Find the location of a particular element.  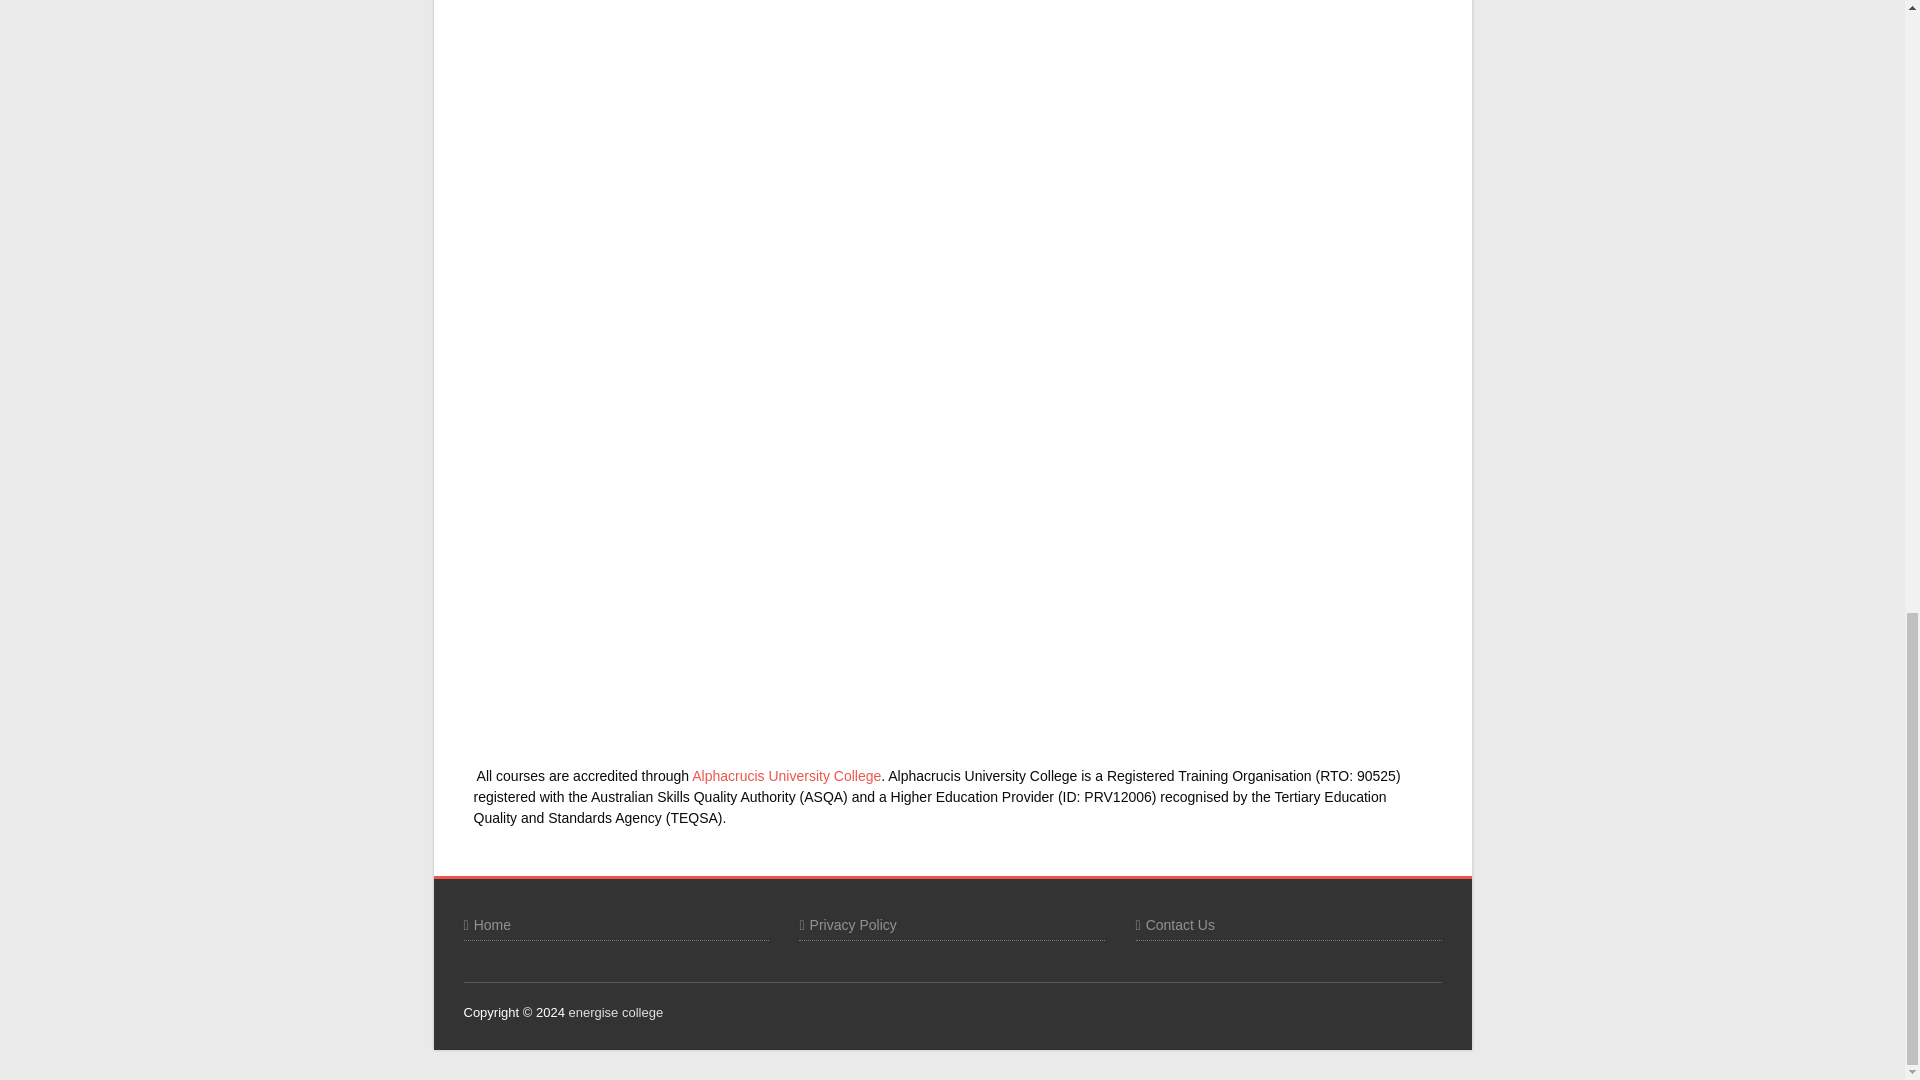

Privacy Policy is located at coordinates (847, 924).